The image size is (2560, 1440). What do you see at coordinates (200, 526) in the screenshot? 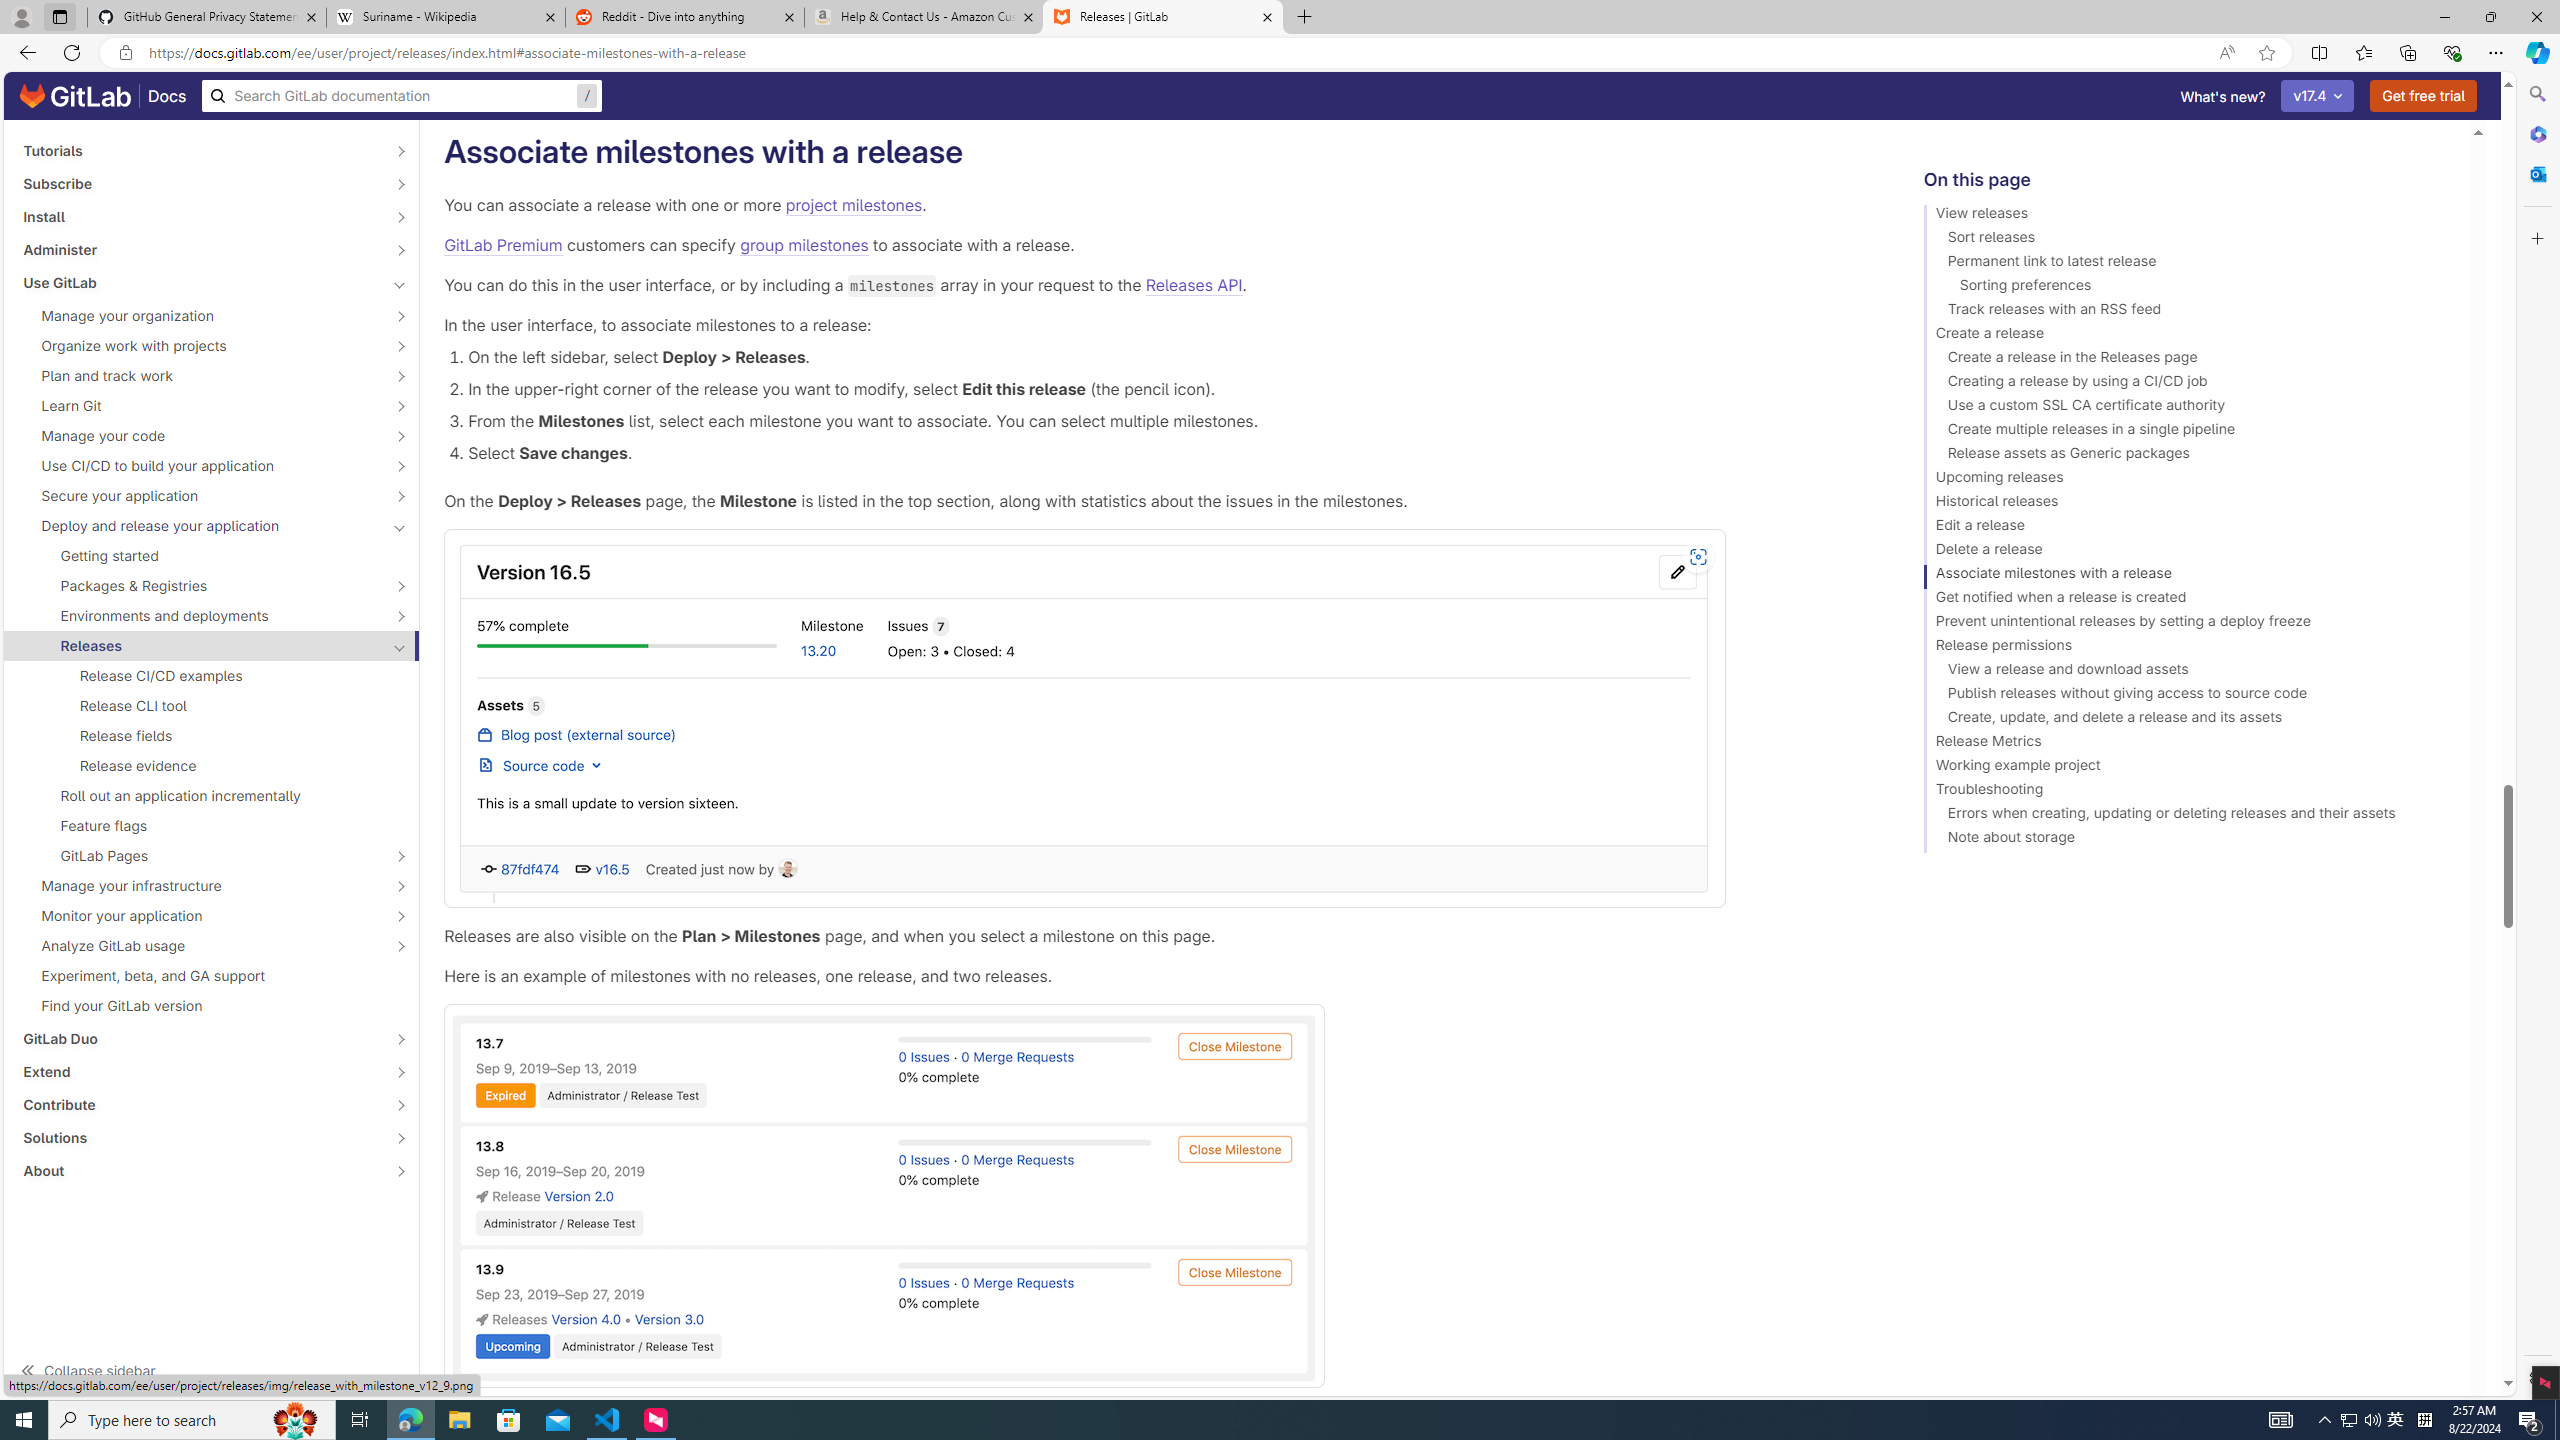
I see `Deploy and release your application` at bounding box center [200, 526].